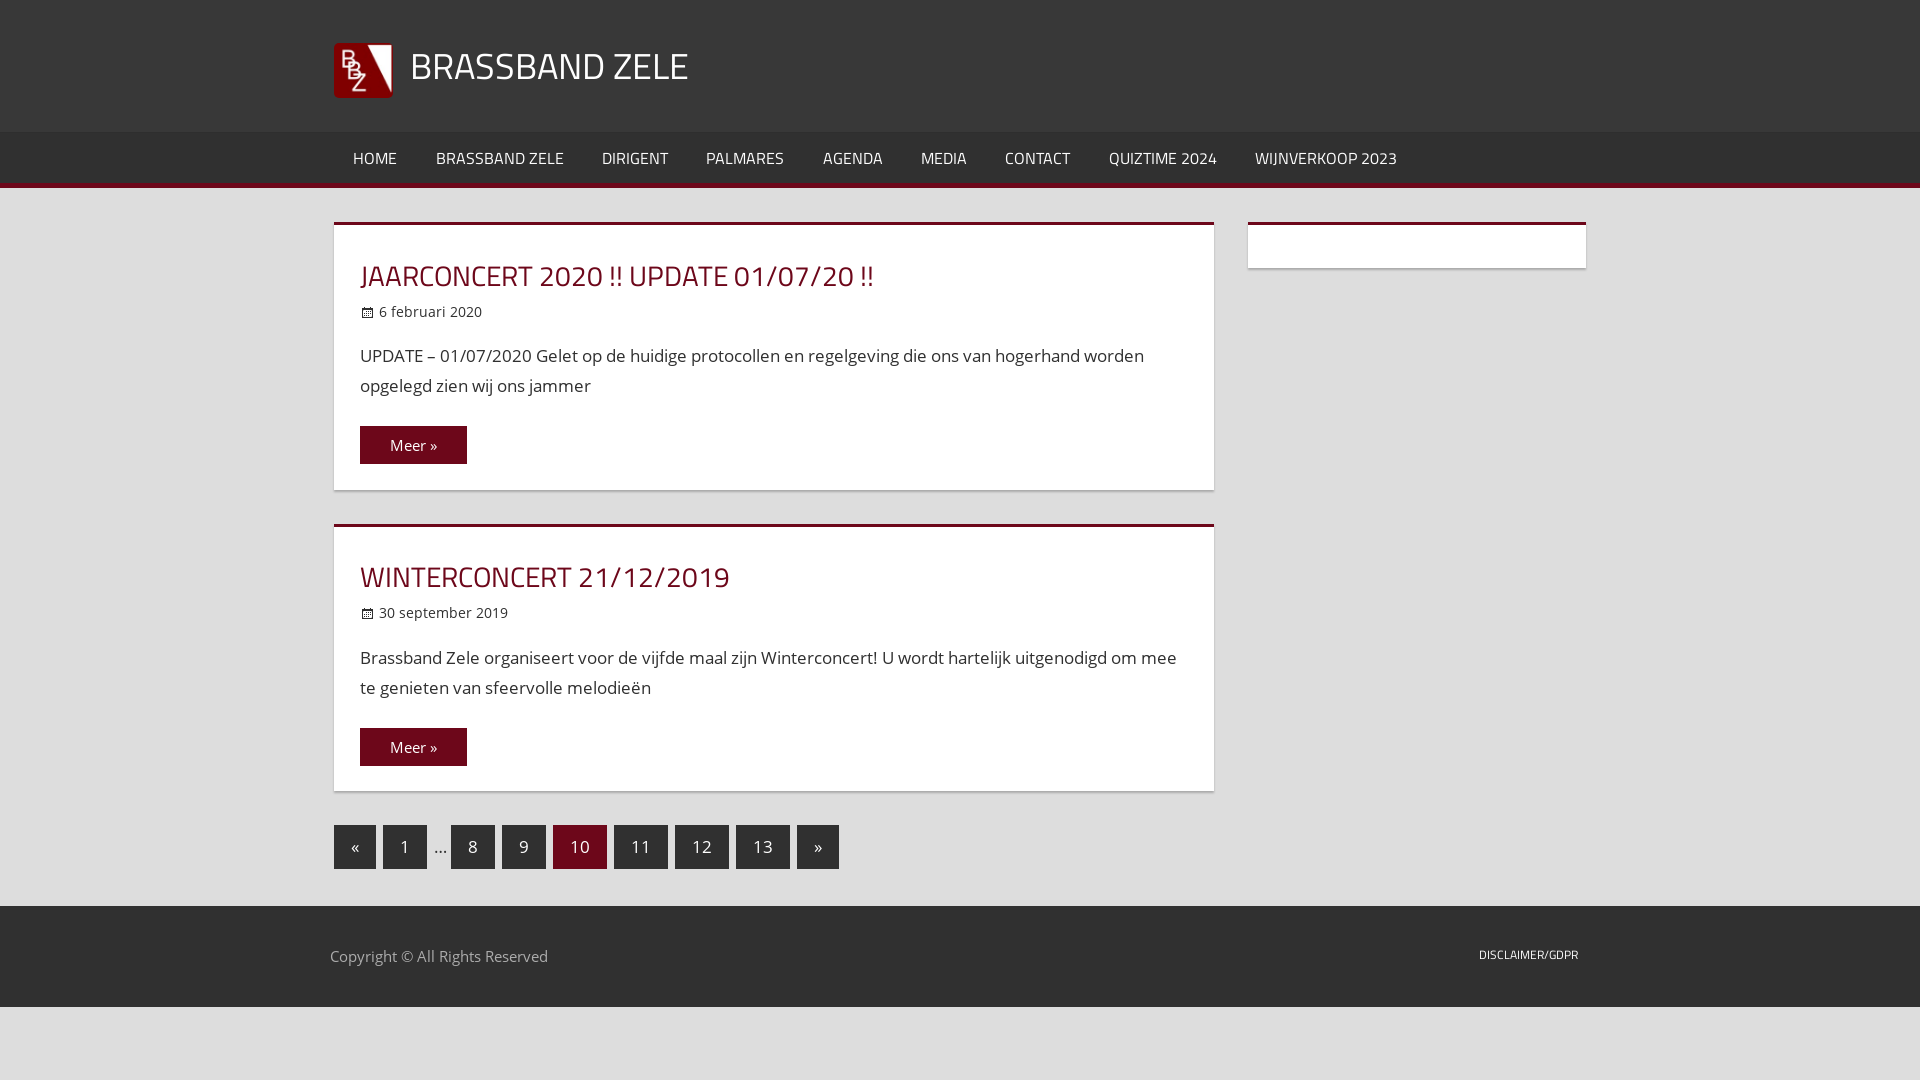 This screenshot has height=1080, width=1920. I want to click on AGENDA, so click(853, 158).